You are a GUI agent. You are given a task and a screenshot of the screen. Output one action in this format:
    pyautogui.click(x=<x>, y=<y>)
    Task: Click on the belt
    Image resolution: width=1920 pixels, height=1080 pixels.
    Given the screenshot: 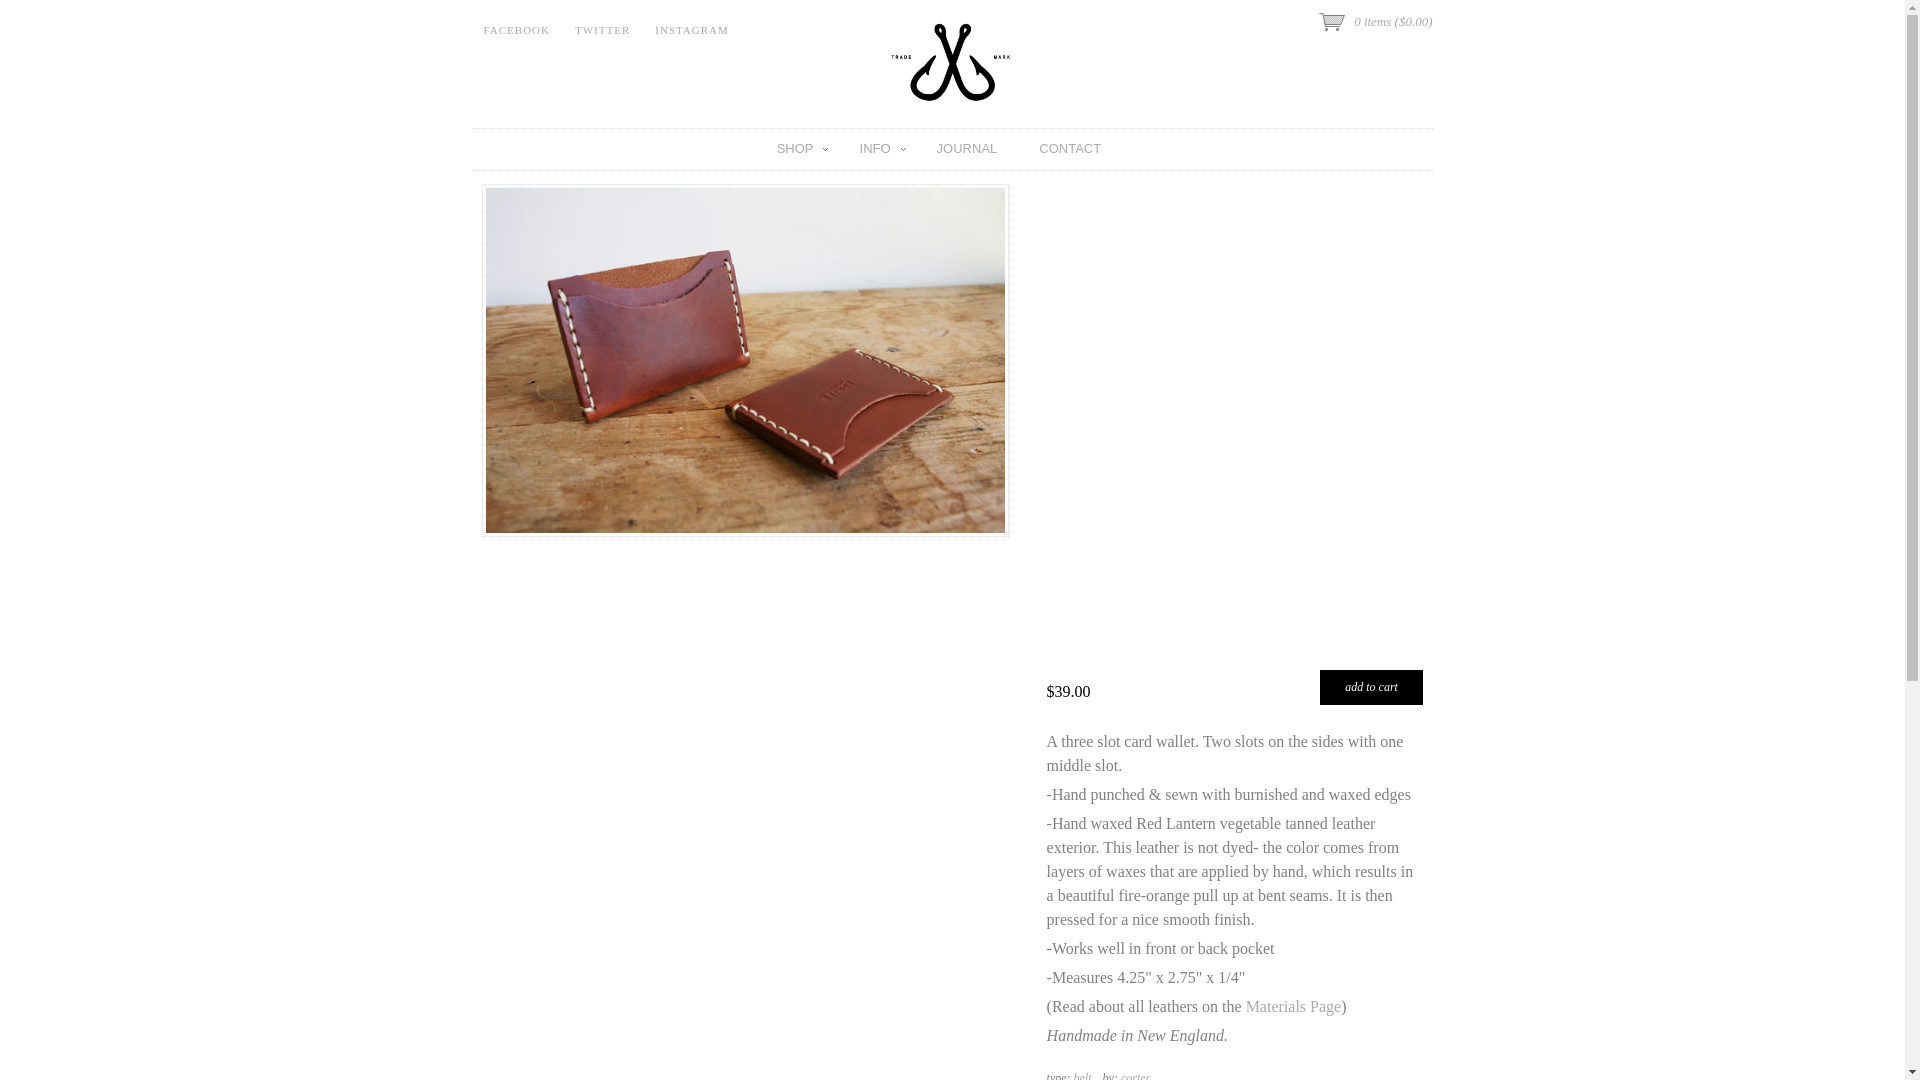 What is the action you would take?
    pyautogui.click(x=1082, y=1076)
    